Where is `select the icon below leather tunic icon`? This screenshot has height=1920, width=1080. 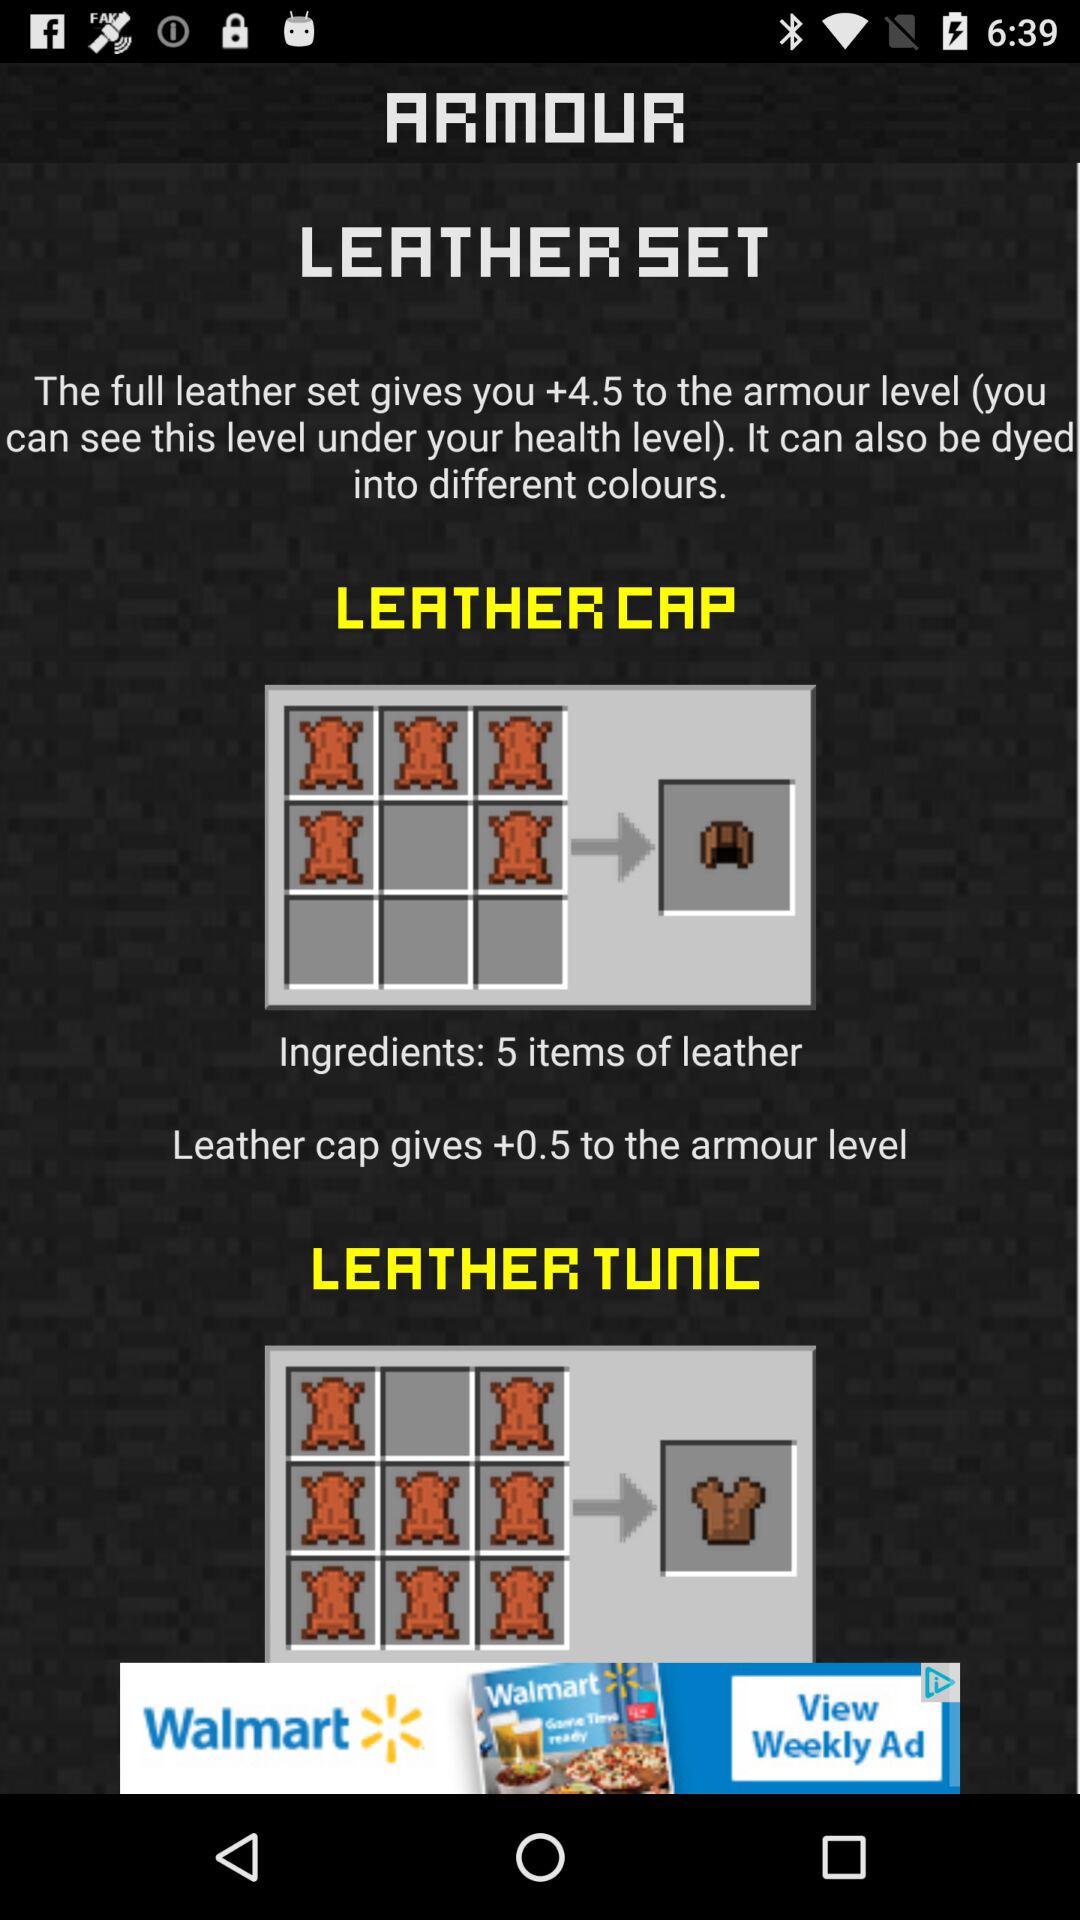 select the icon below leather tunic icon is located at coordinates (540, 1728).